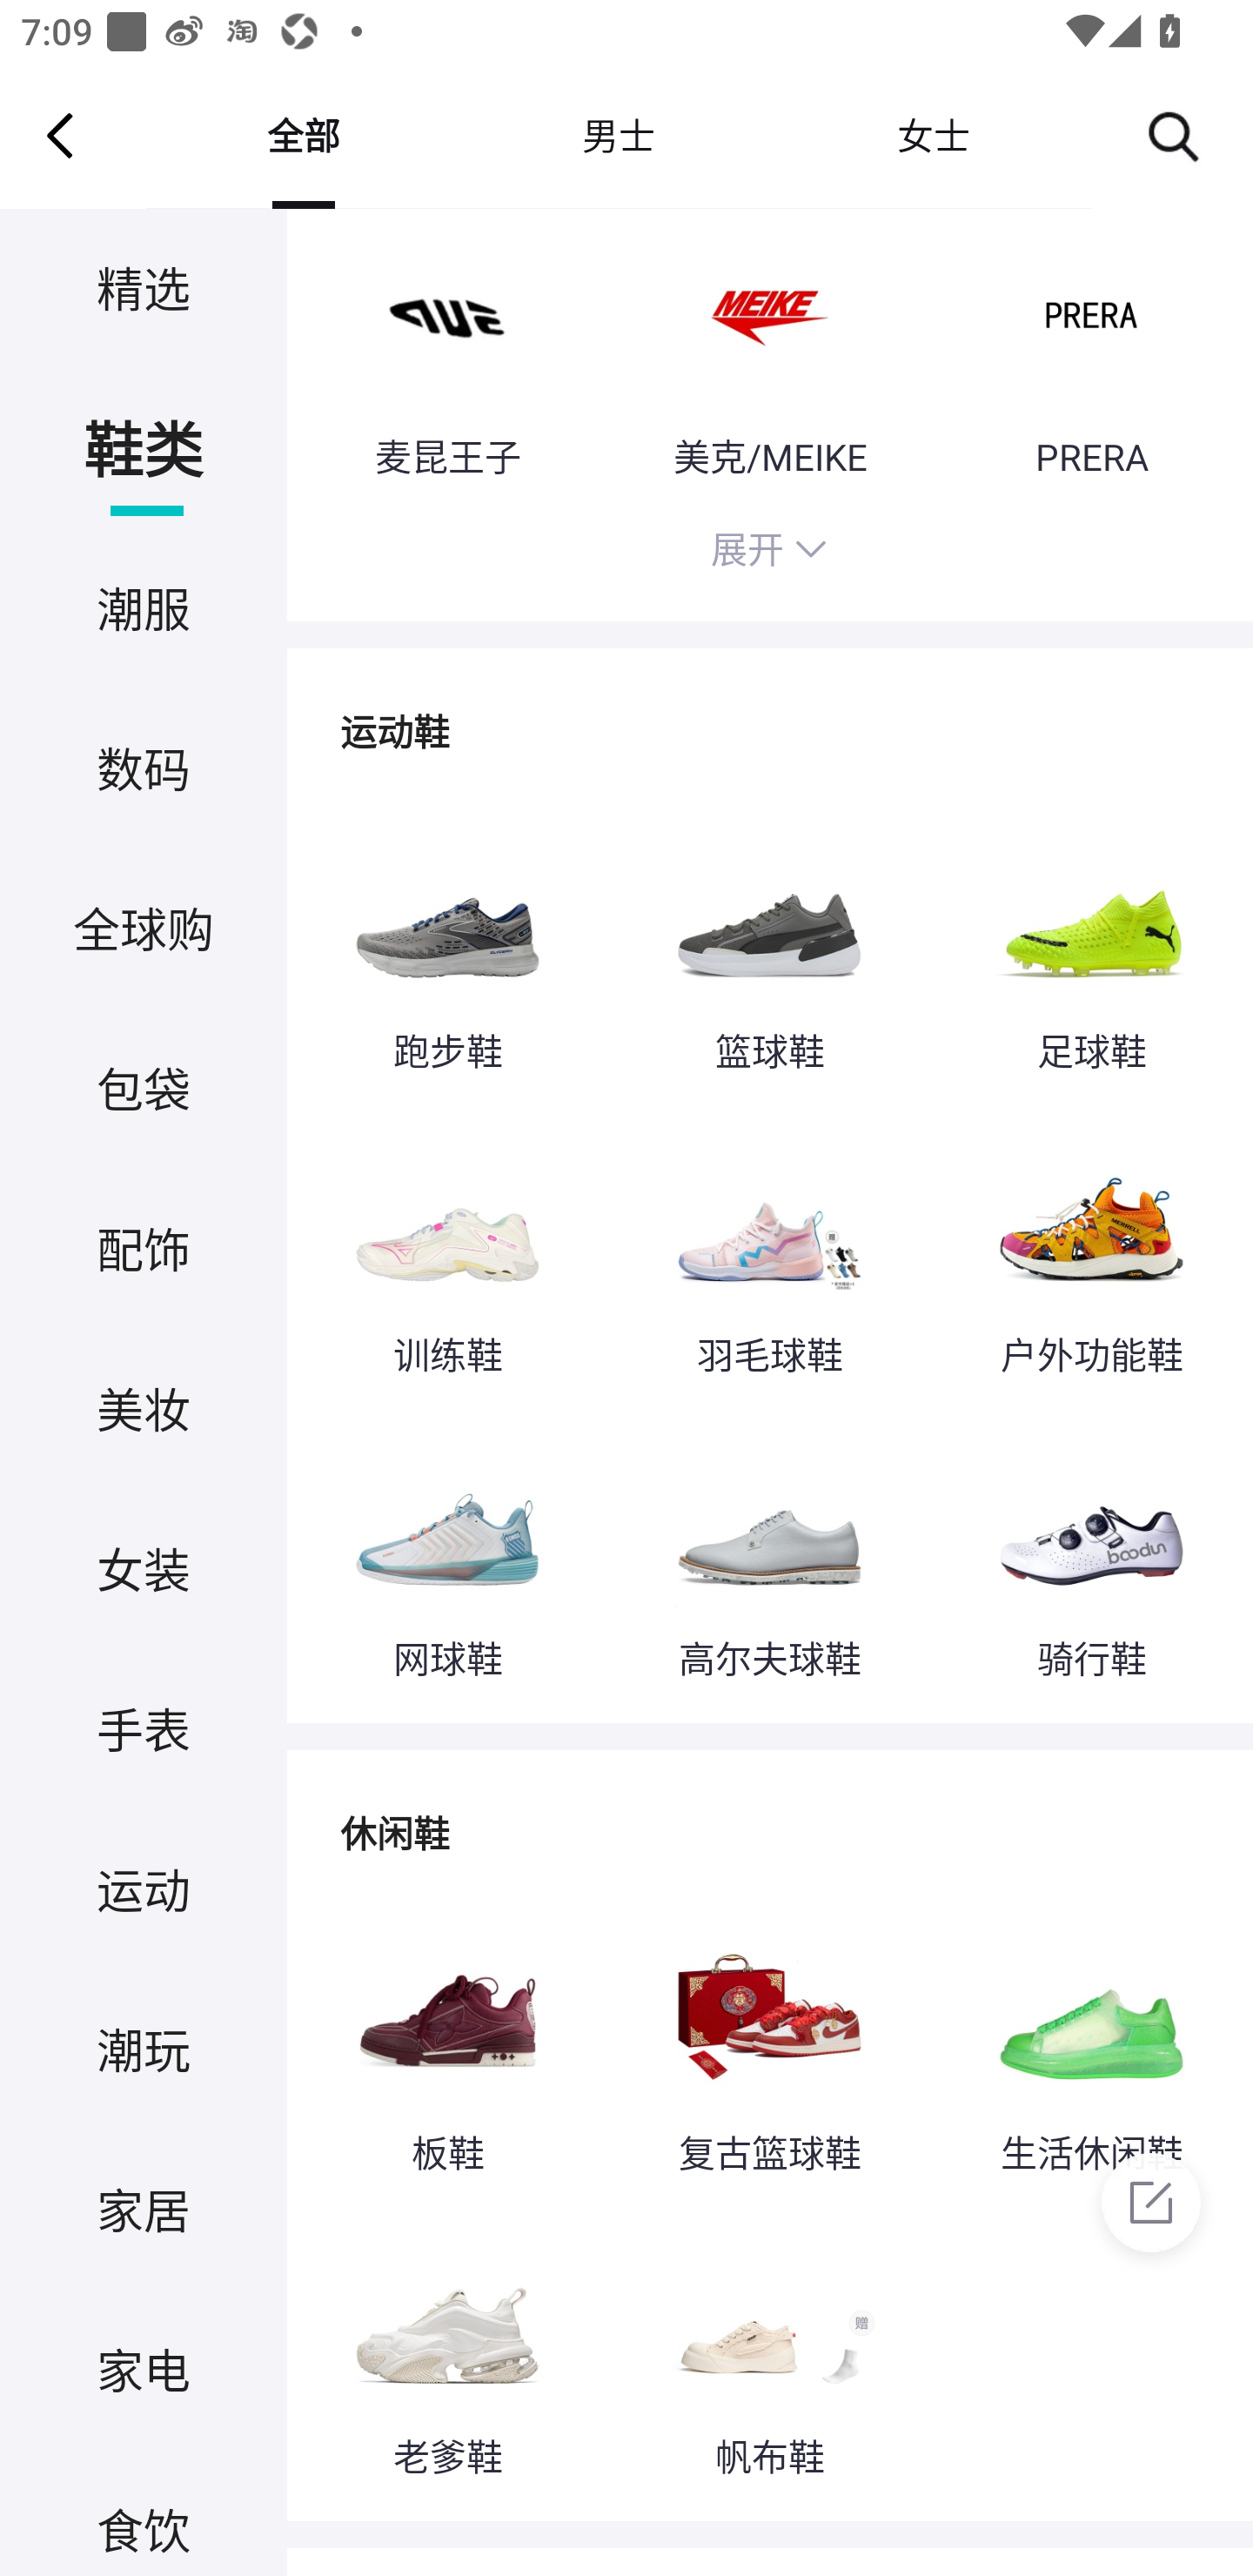  I want to click on 训练鞋, so click(447, 1251).